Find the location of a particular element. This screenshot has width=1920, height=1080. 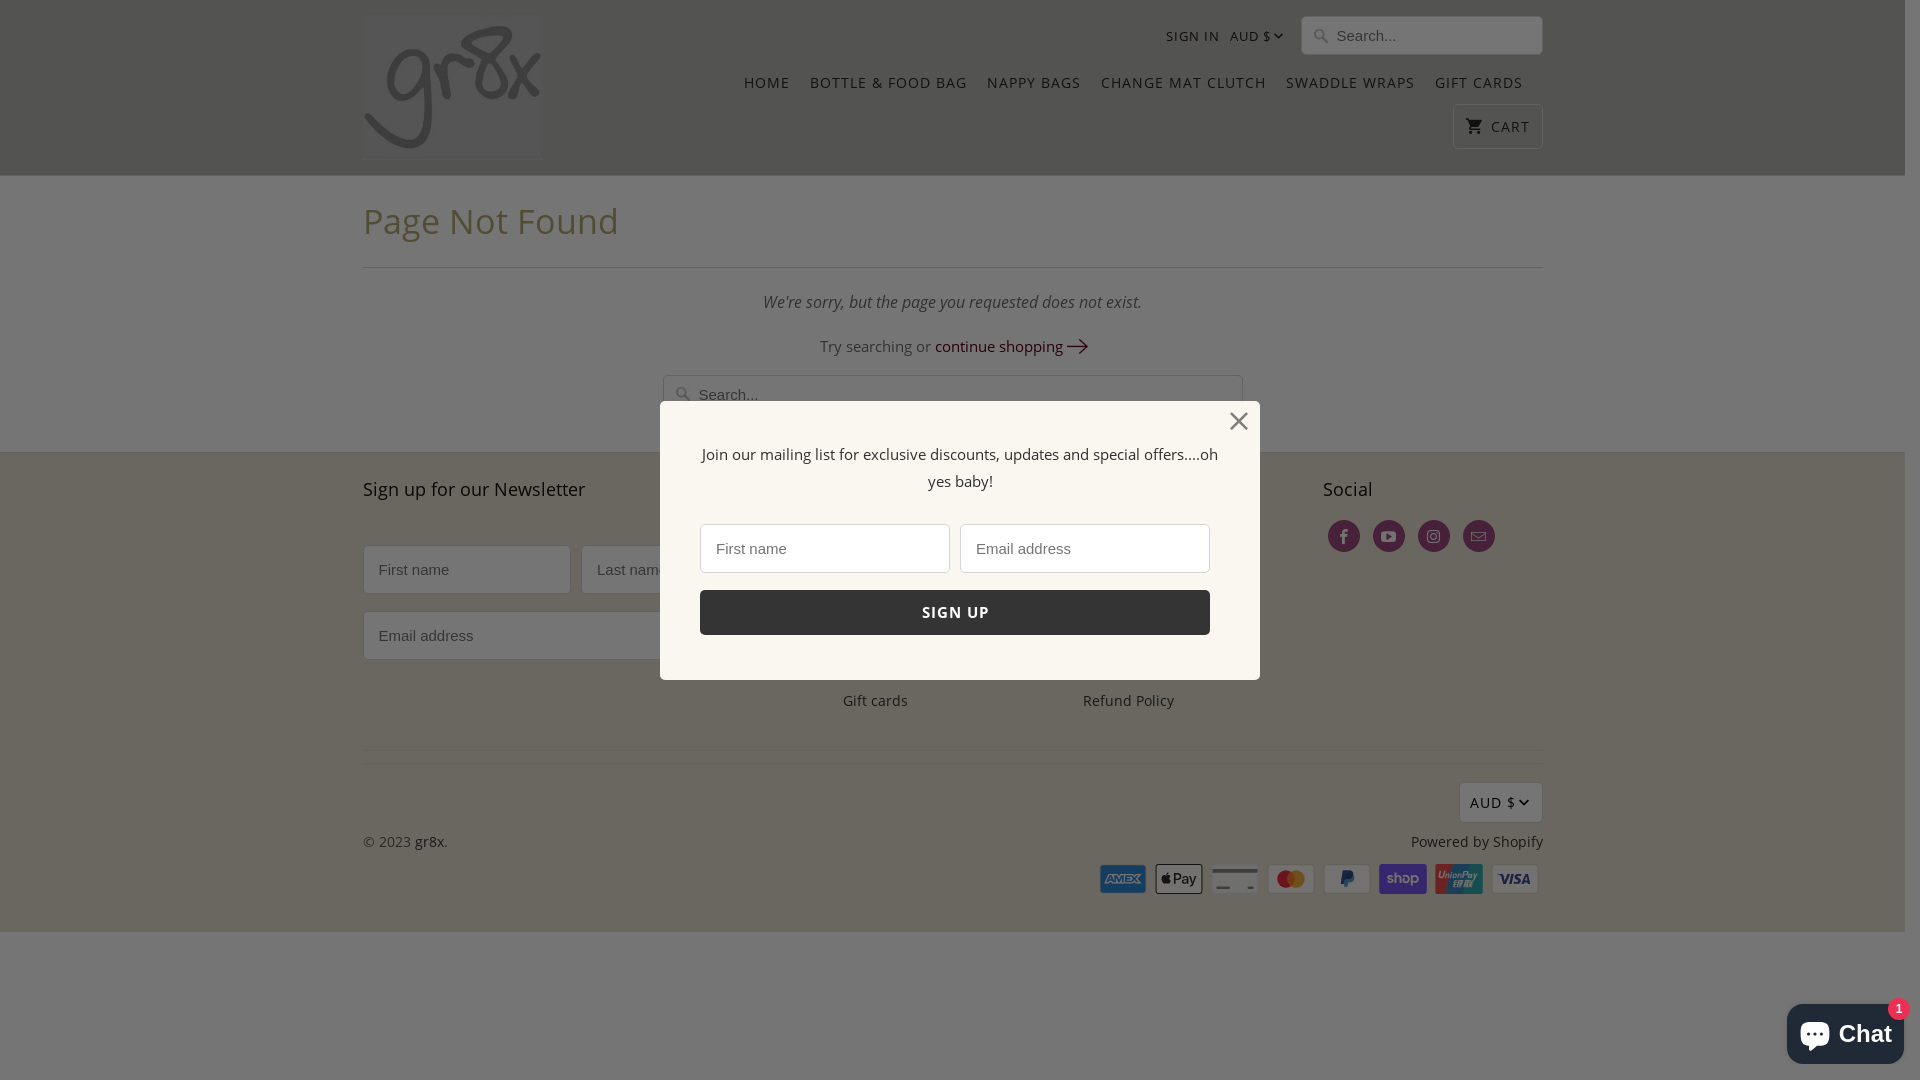

AUD $ is located at coordinates (1252, 37).